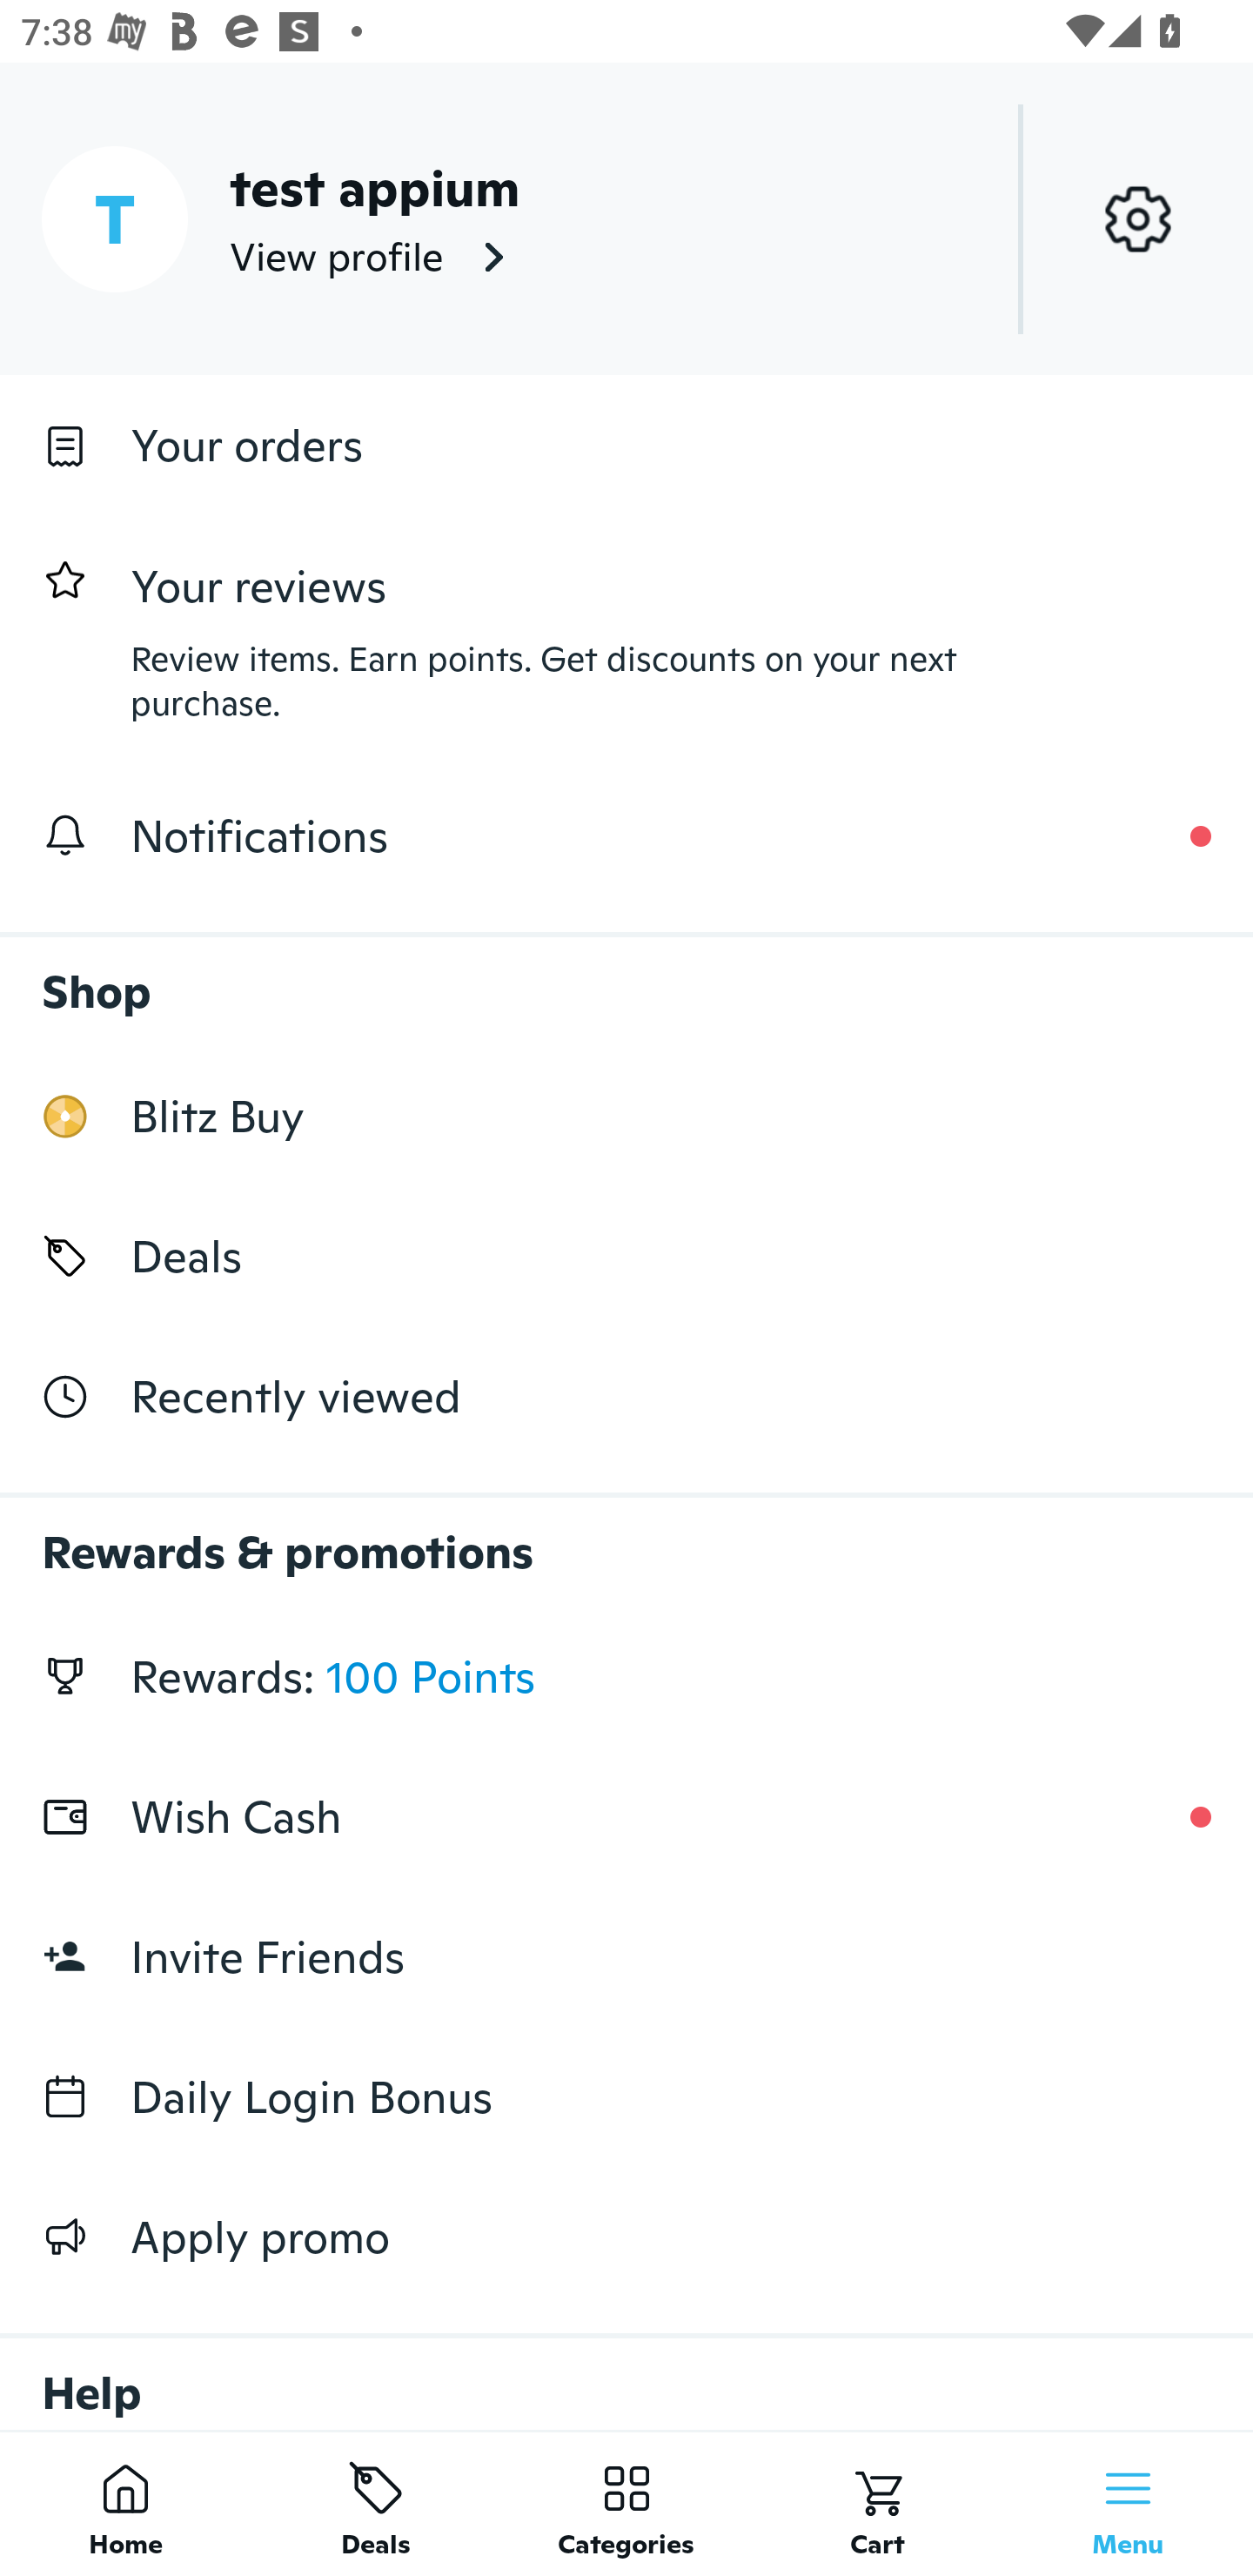 The width and height of the screenshot is (1253, 2576). What do you see at coordinates (626, 1956) in the screenshot?
I see `Invite Friends` at bounding box center [626, 1956].